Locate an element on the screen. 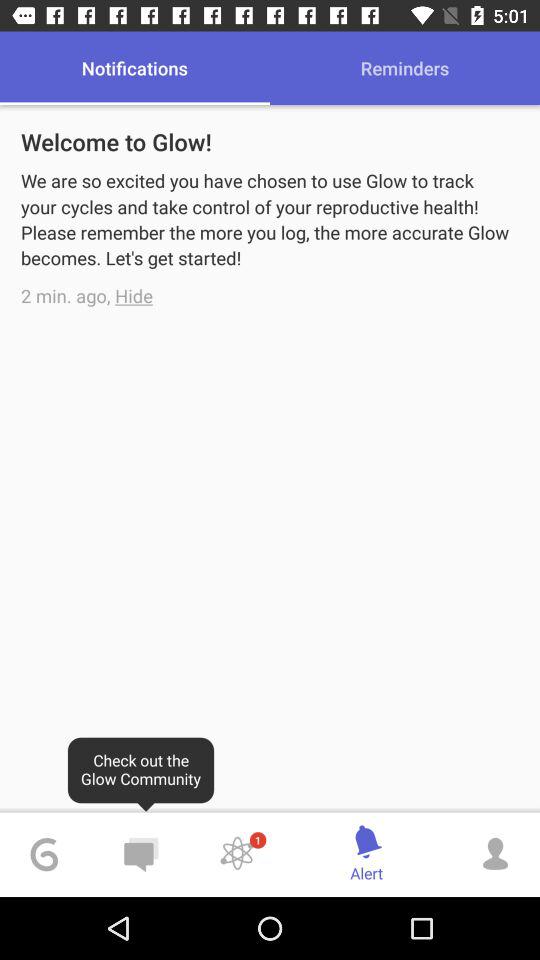 Image resolution: width=540 pixels, height=960 pixels. tap the hide item is located at coordinates (134, 296).